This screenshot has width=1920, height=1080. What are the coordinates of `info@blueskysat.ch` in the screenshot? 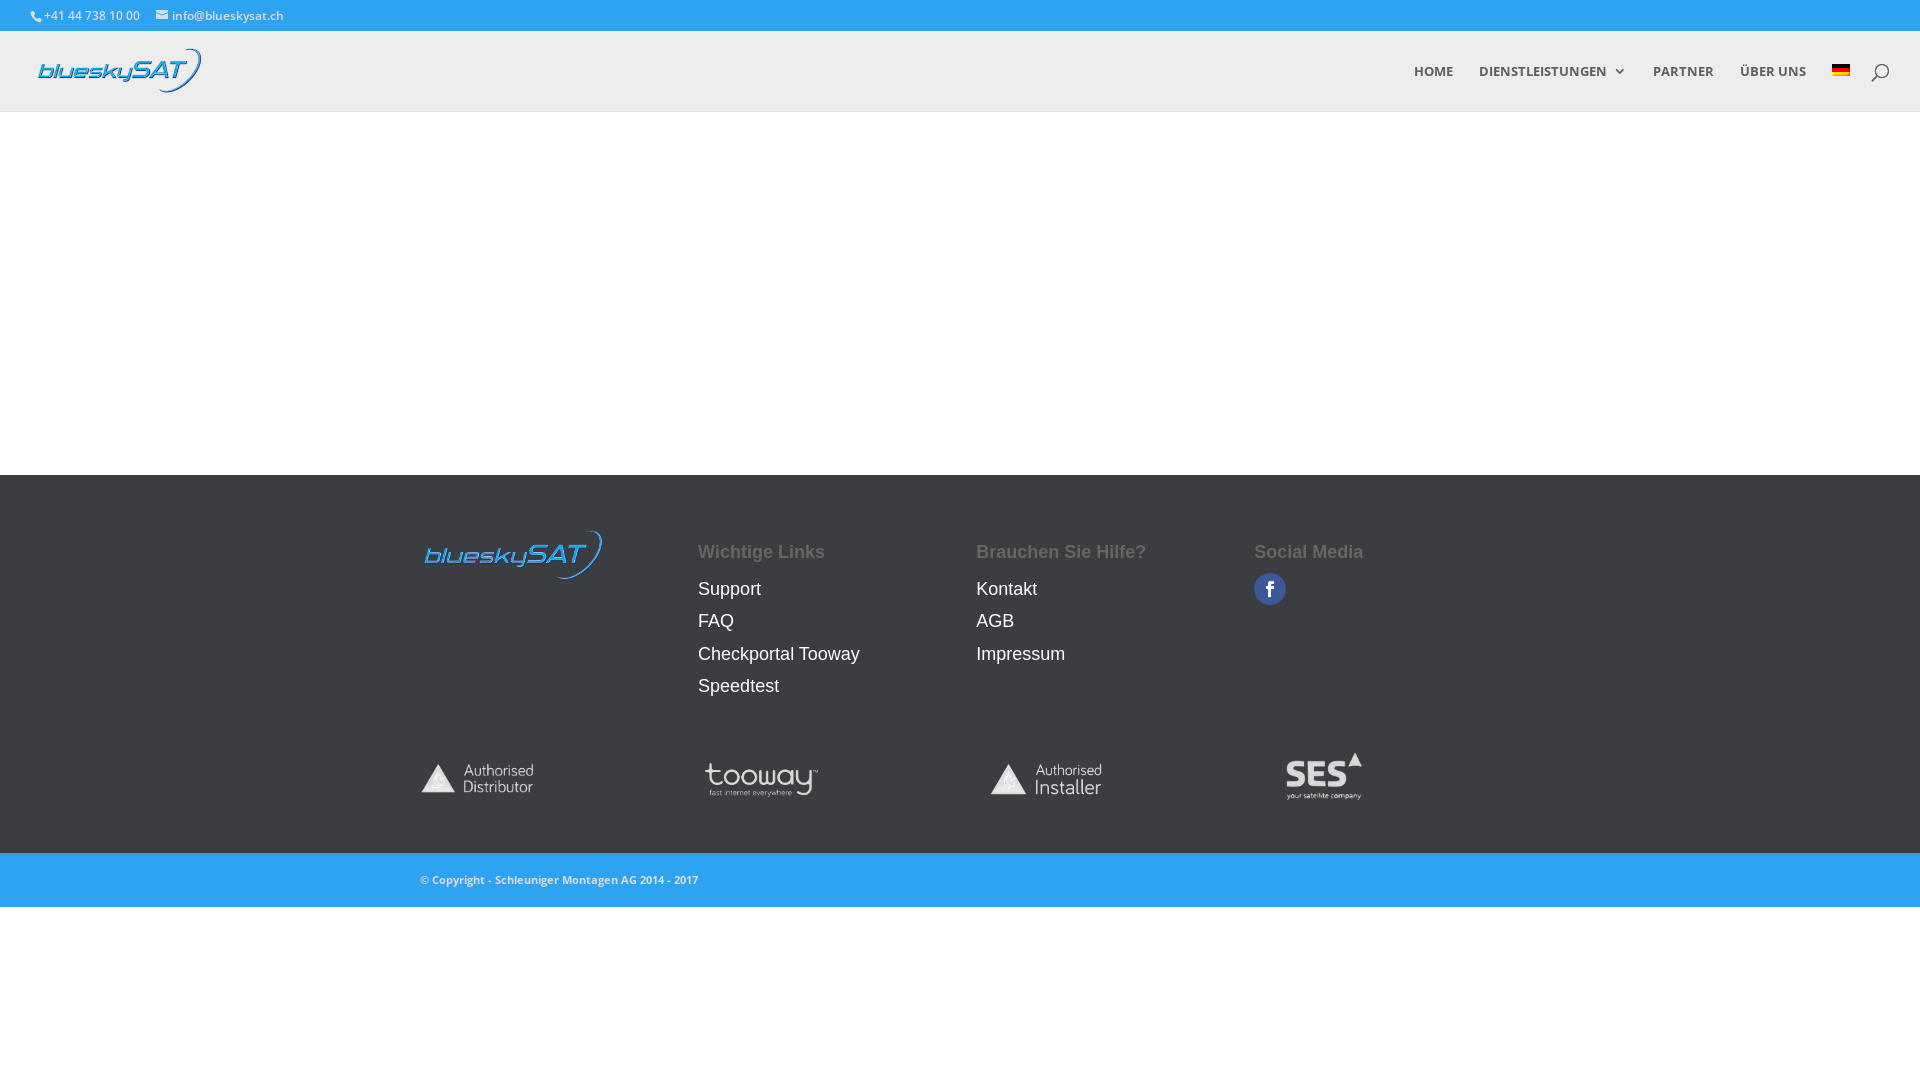 It's located at (220, 16).